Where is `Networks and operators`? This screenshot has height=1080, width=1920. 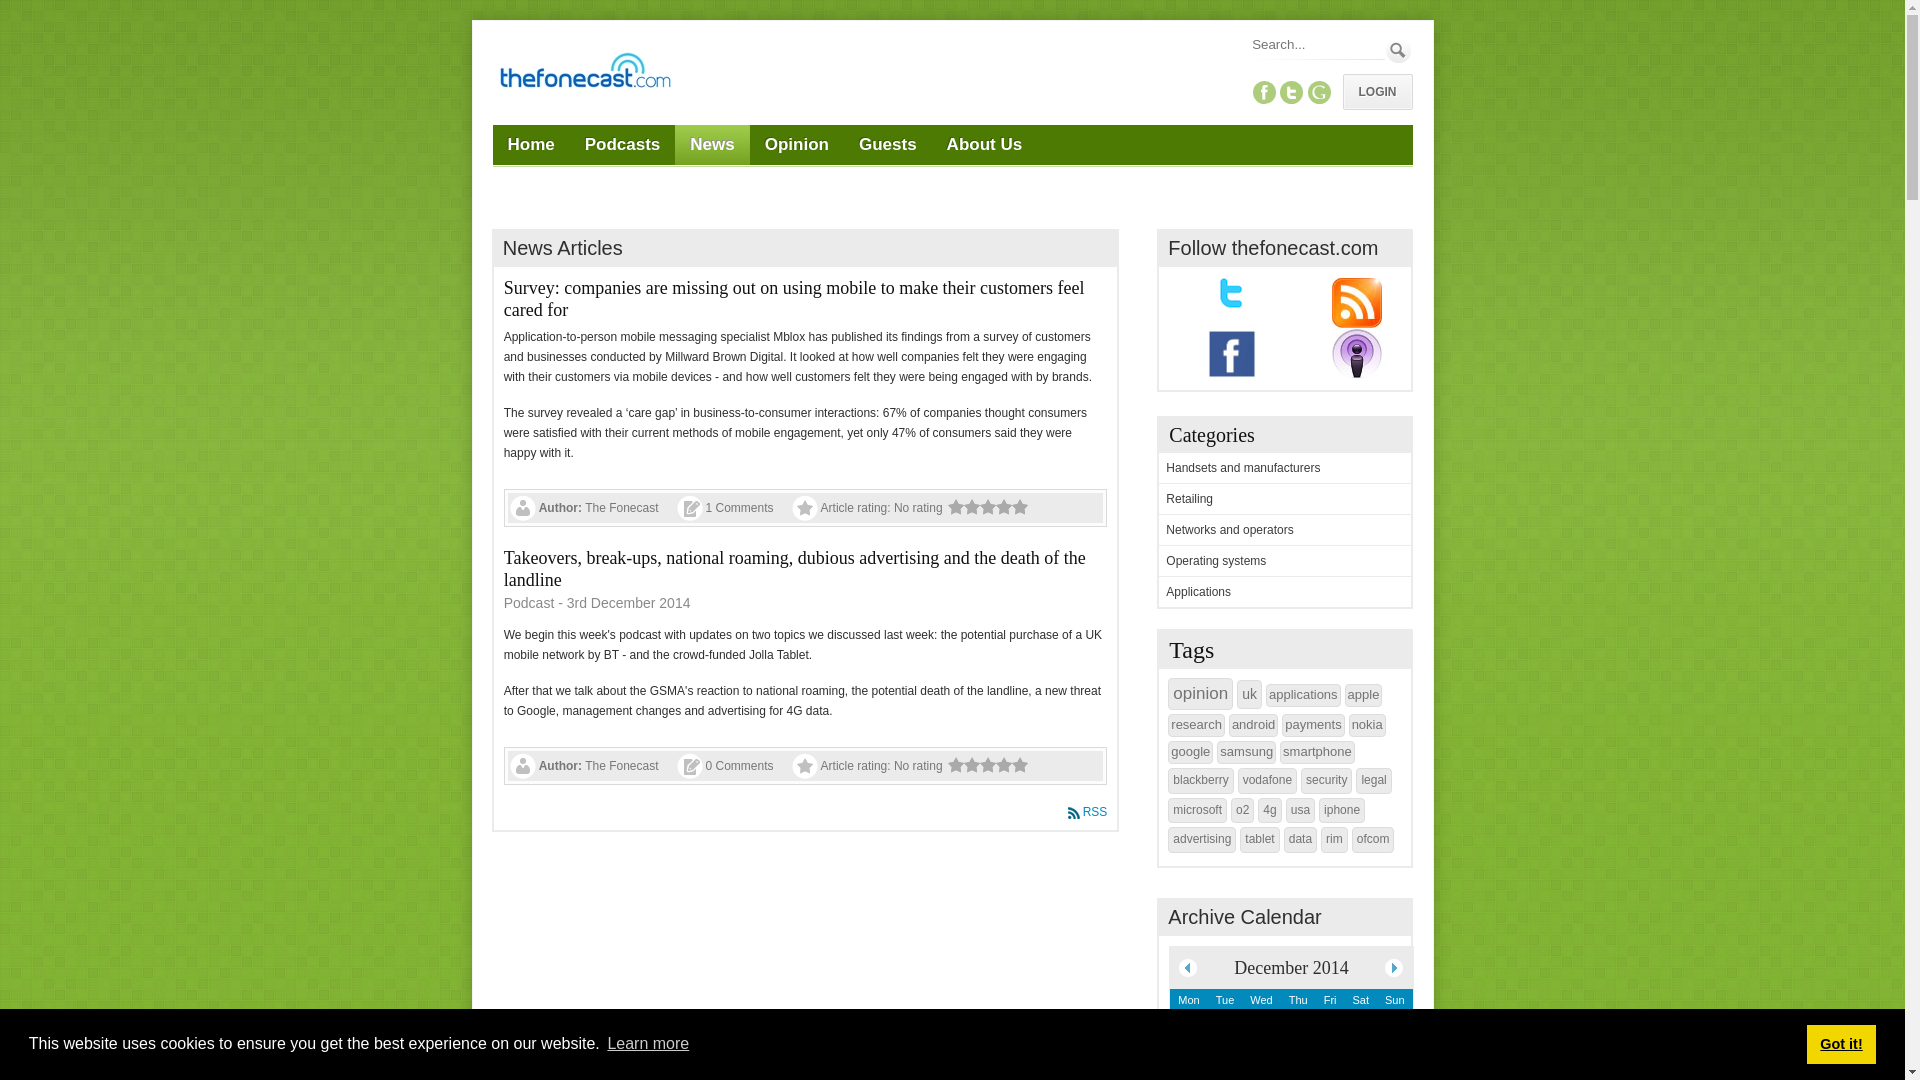 Networks and operators is located at coordinates (1228, 529).